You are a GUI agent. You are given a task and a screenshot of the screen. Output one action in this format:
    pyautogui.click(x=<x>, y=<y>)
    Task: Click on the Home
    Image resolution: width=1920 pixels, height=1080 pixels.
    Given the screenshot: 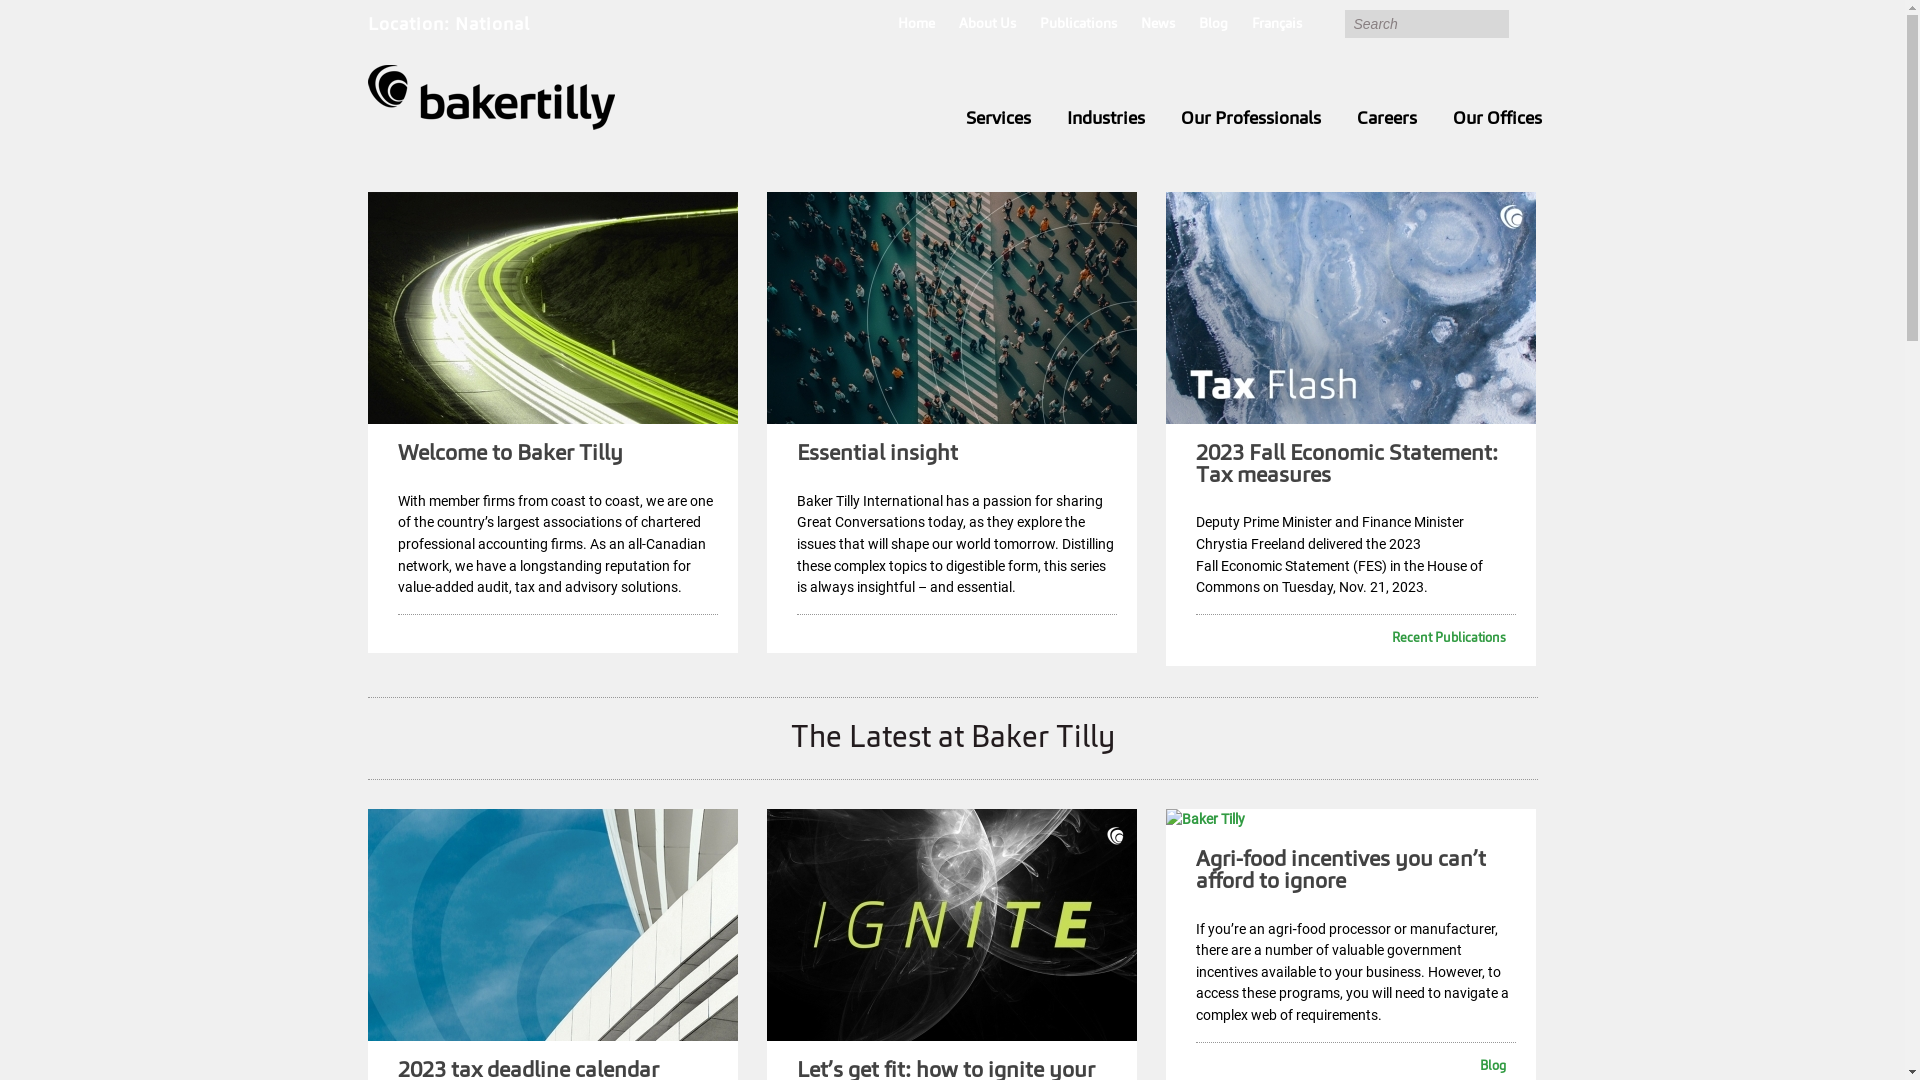 What is the action you would take?
    pyautogui.click(x=916, y=26)
    